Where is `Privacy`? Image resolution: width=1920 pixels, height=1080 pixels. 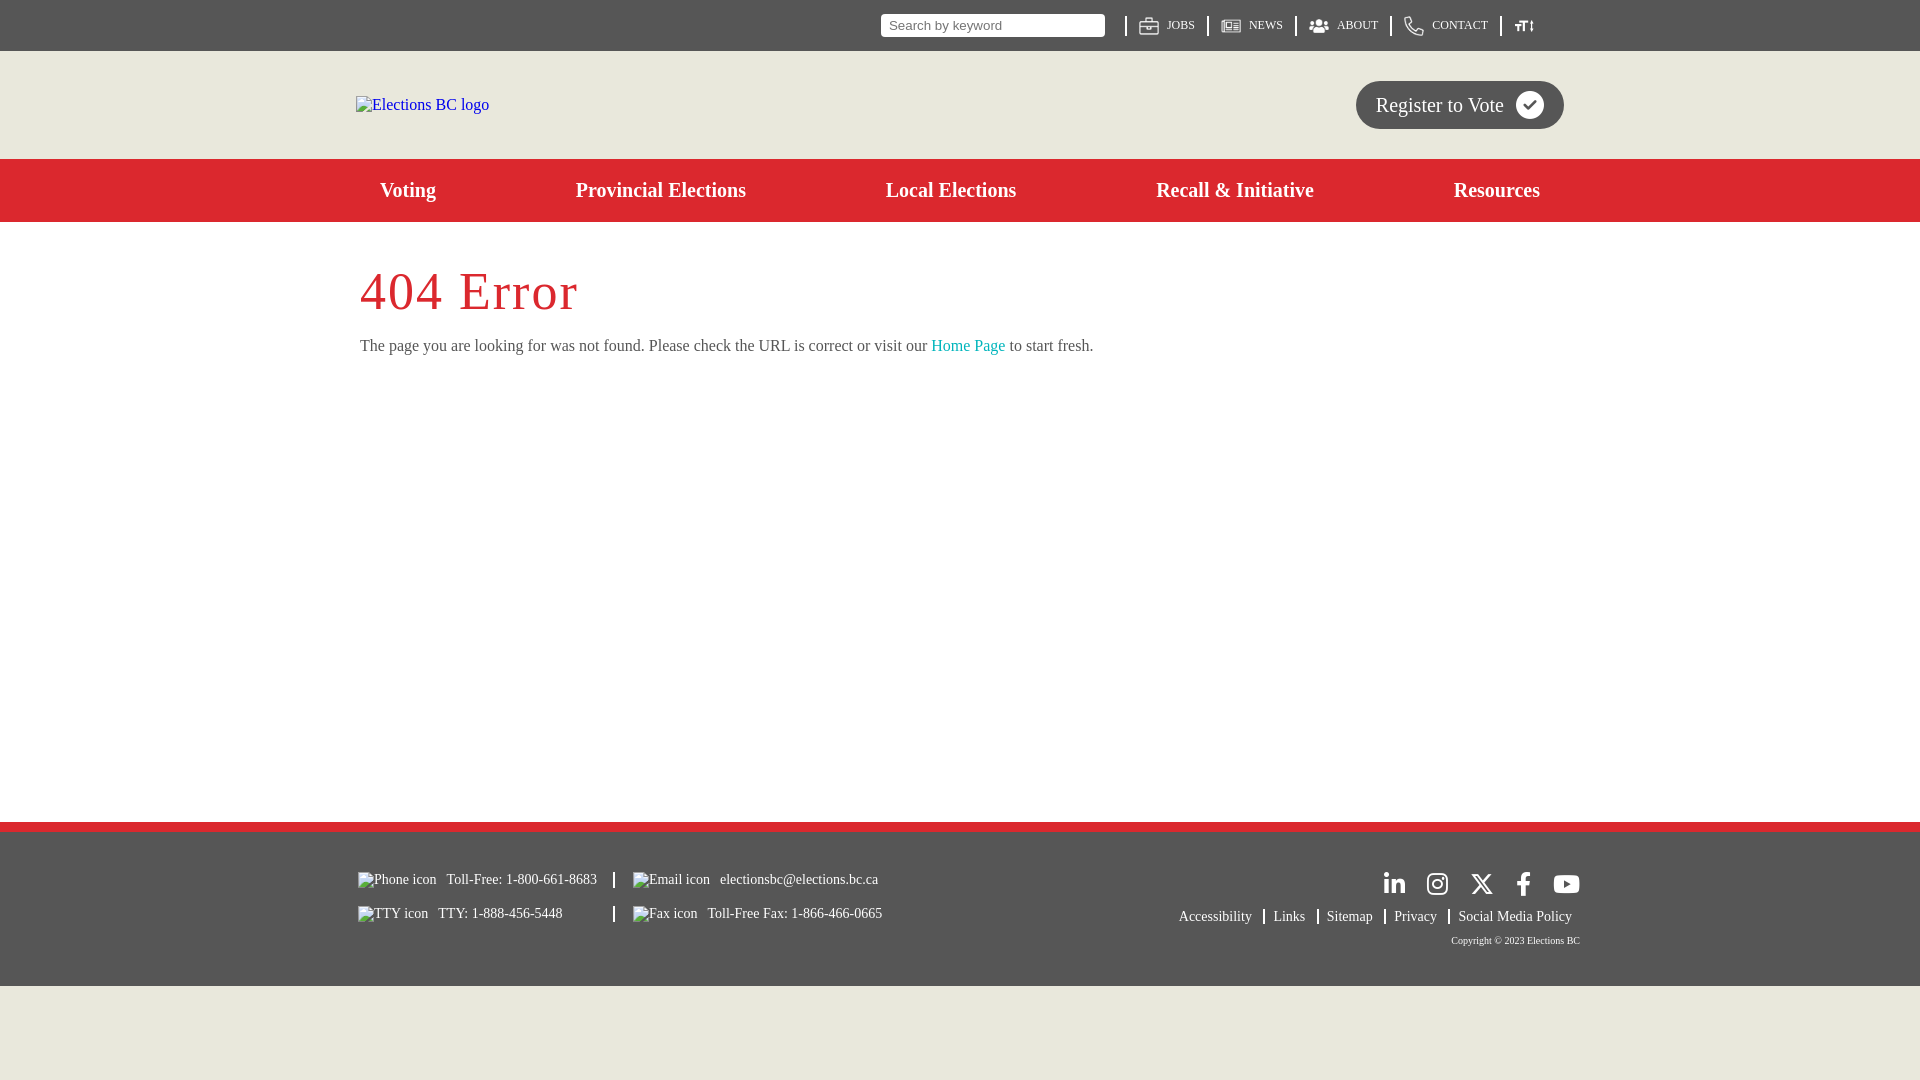
Privacy is located at coordinates (1422, 916).